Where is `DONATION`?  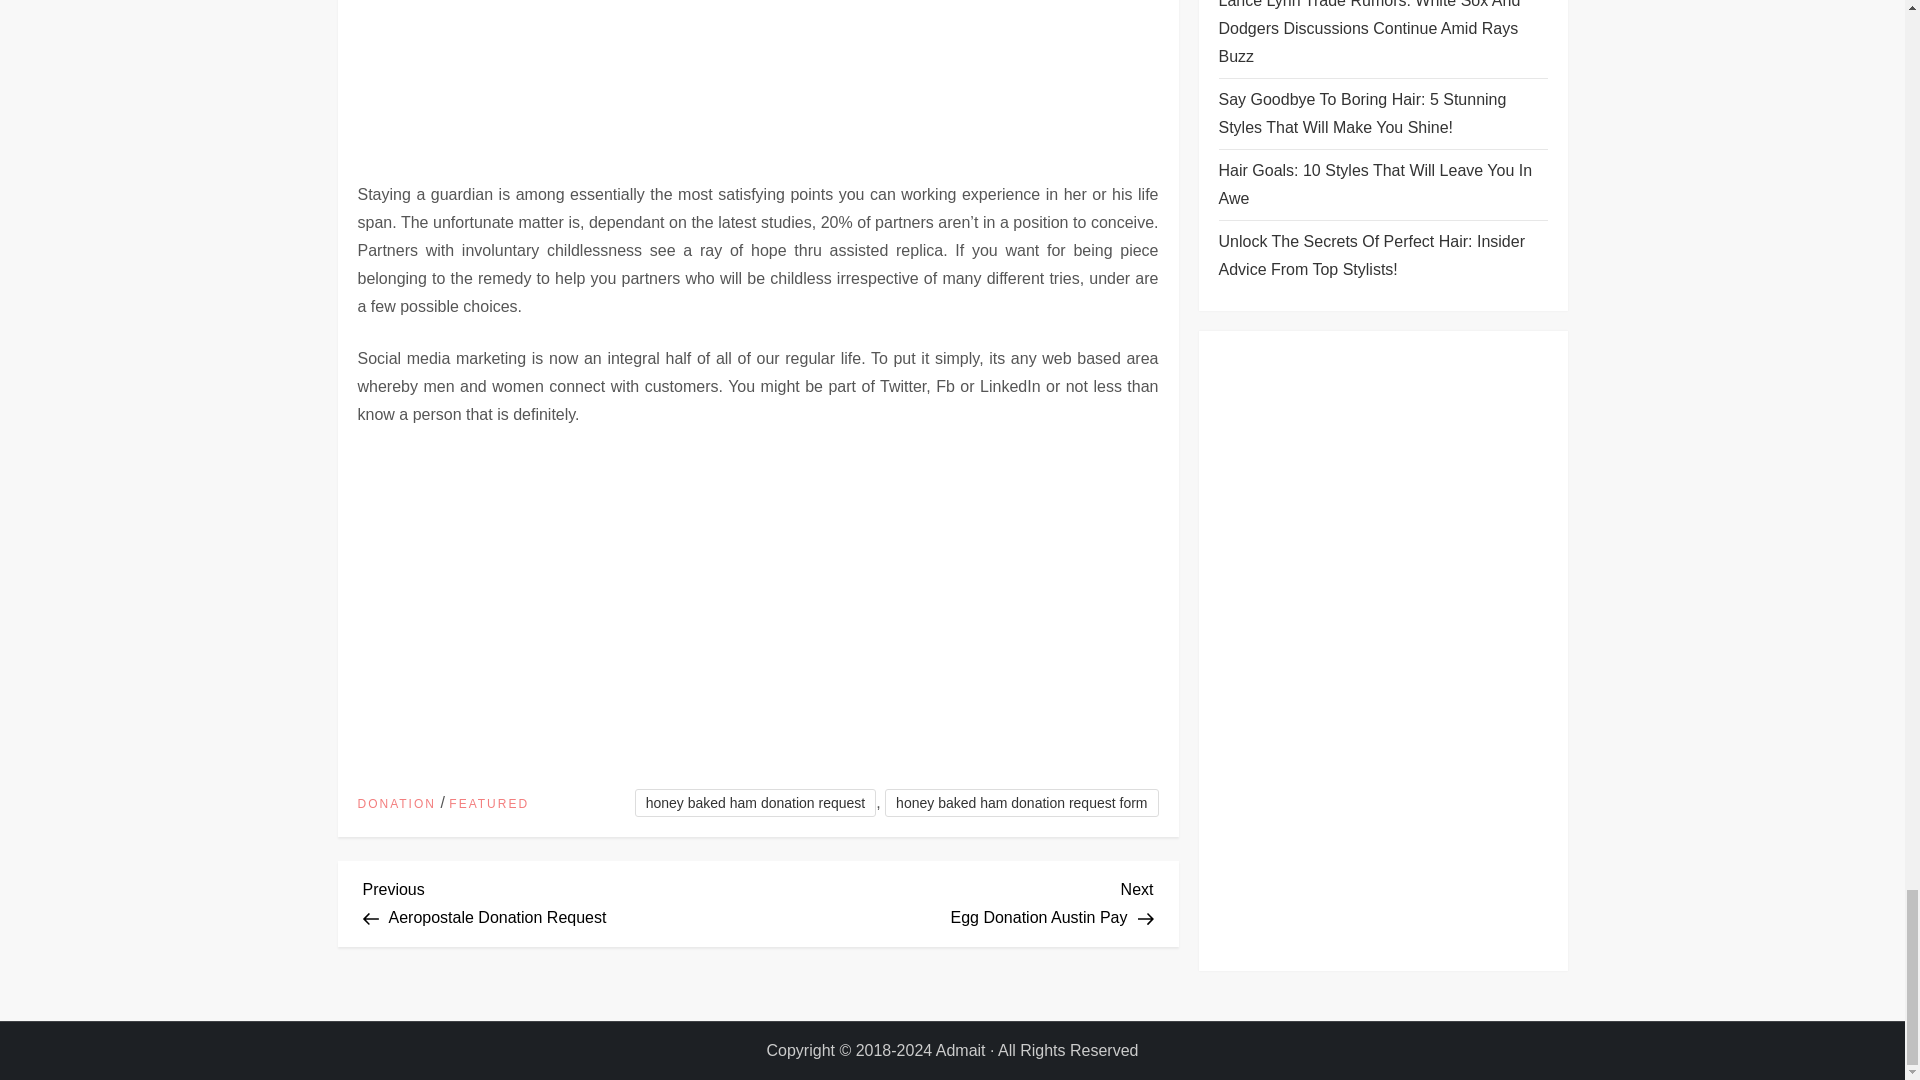
DONATION is located at coordinates (489, 805).